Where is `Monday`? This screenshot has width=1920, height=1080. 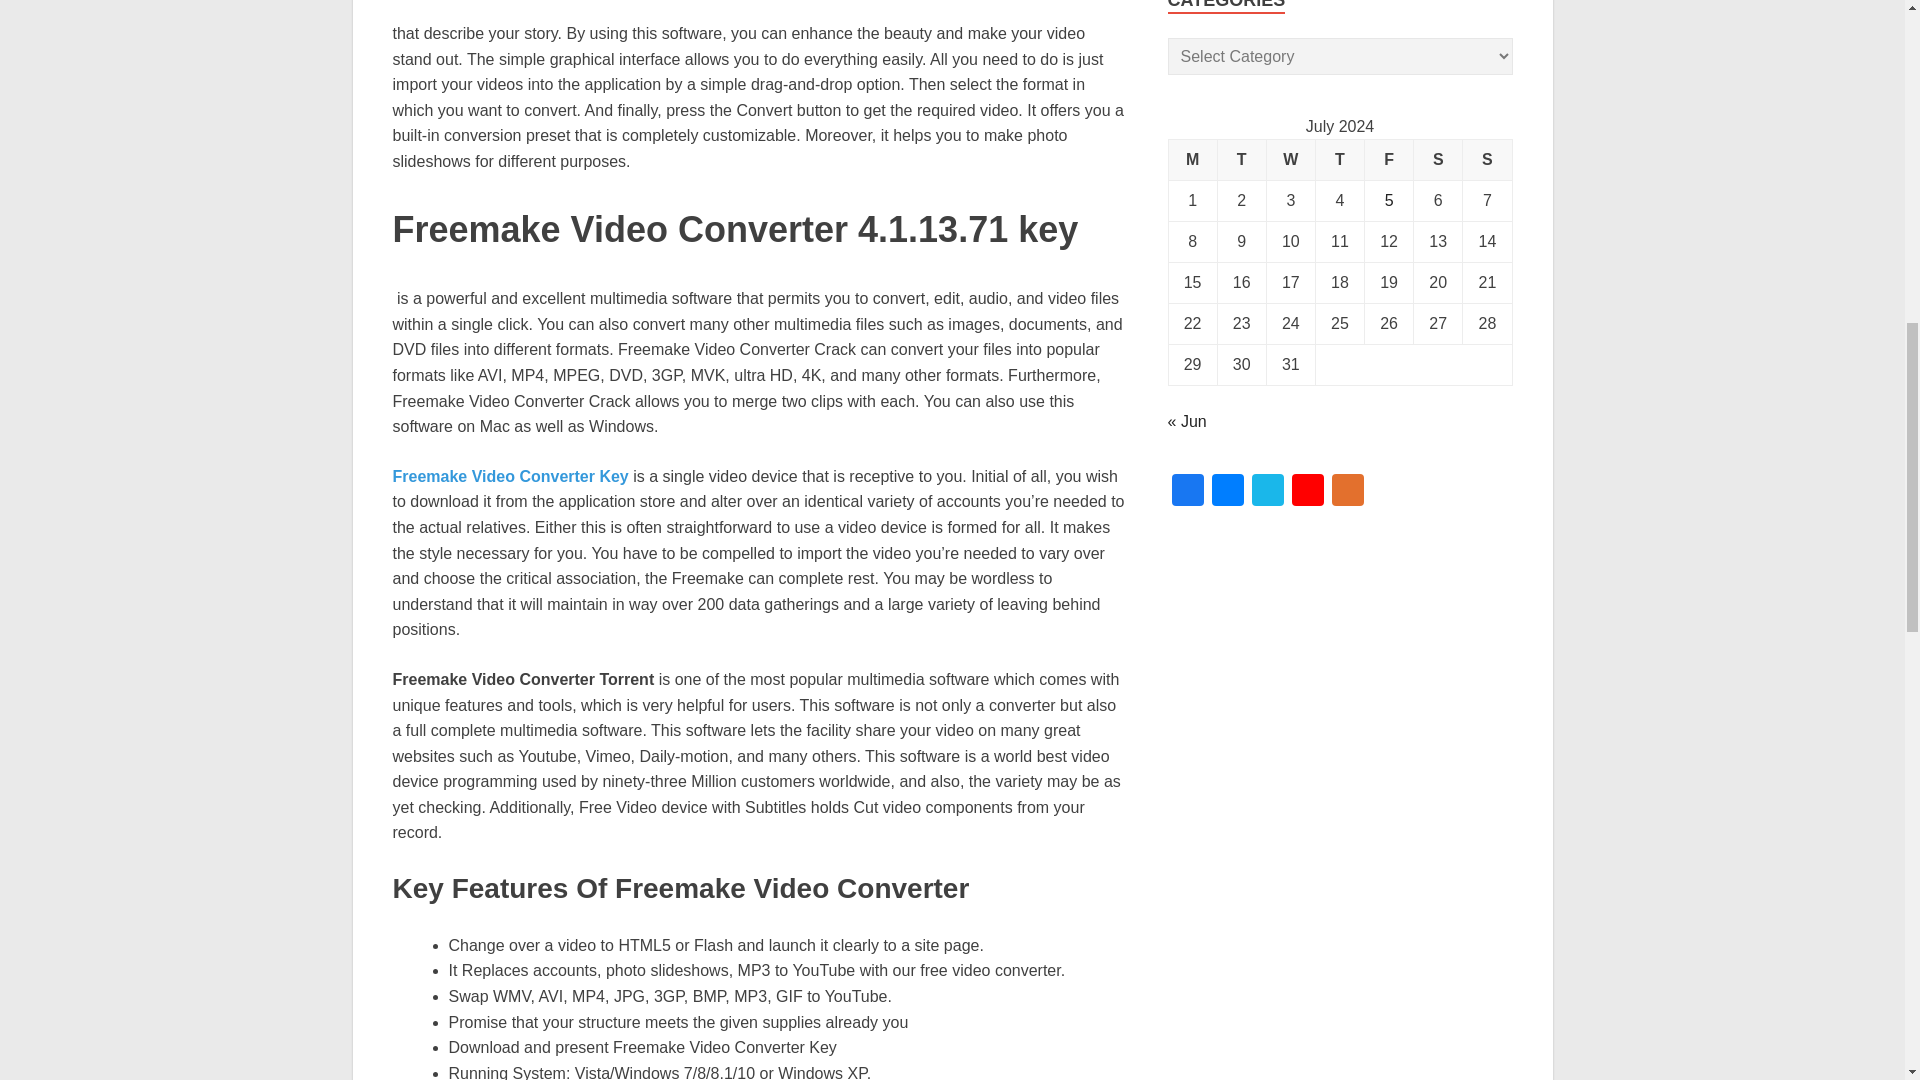 Monday is located at coordinates (1192, 160).